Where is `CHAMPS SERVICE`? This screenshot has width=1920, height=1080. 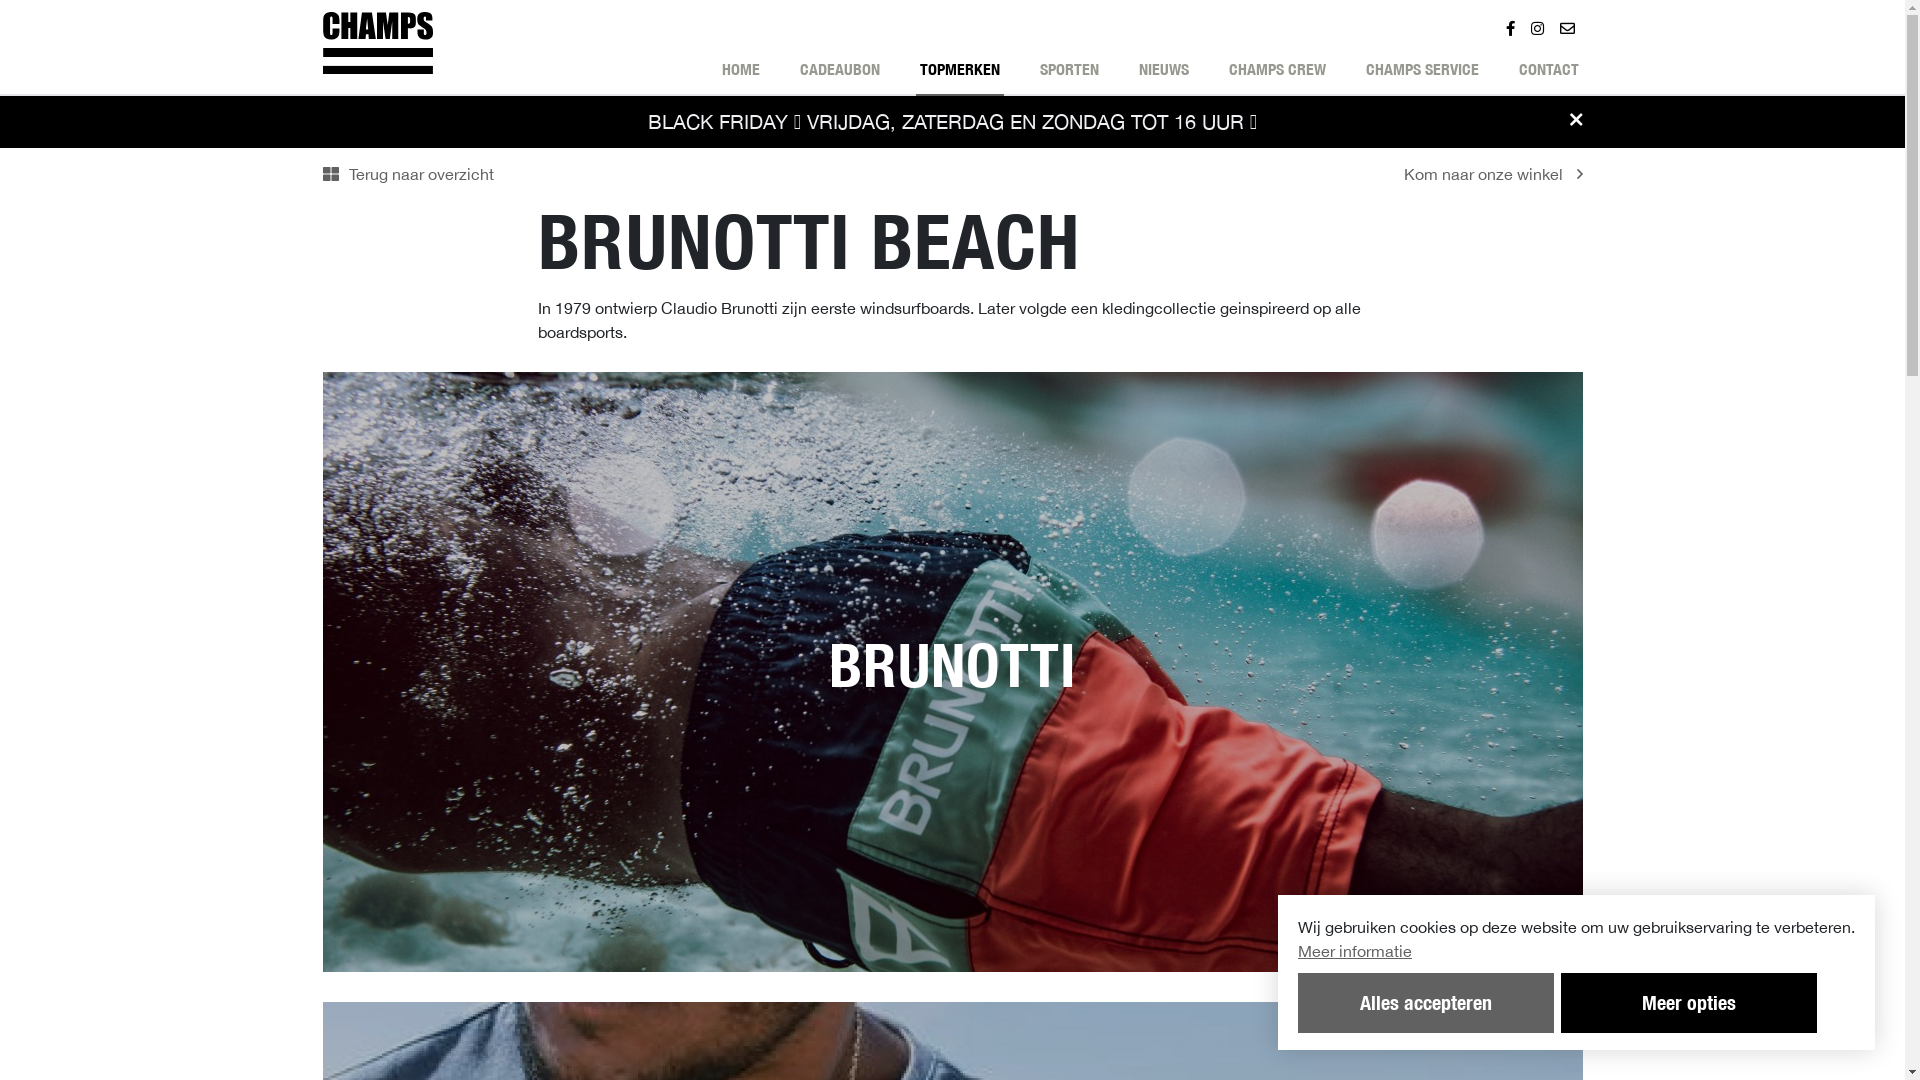 CHAMPS SERVICE is located at coordinates (1422, 76).